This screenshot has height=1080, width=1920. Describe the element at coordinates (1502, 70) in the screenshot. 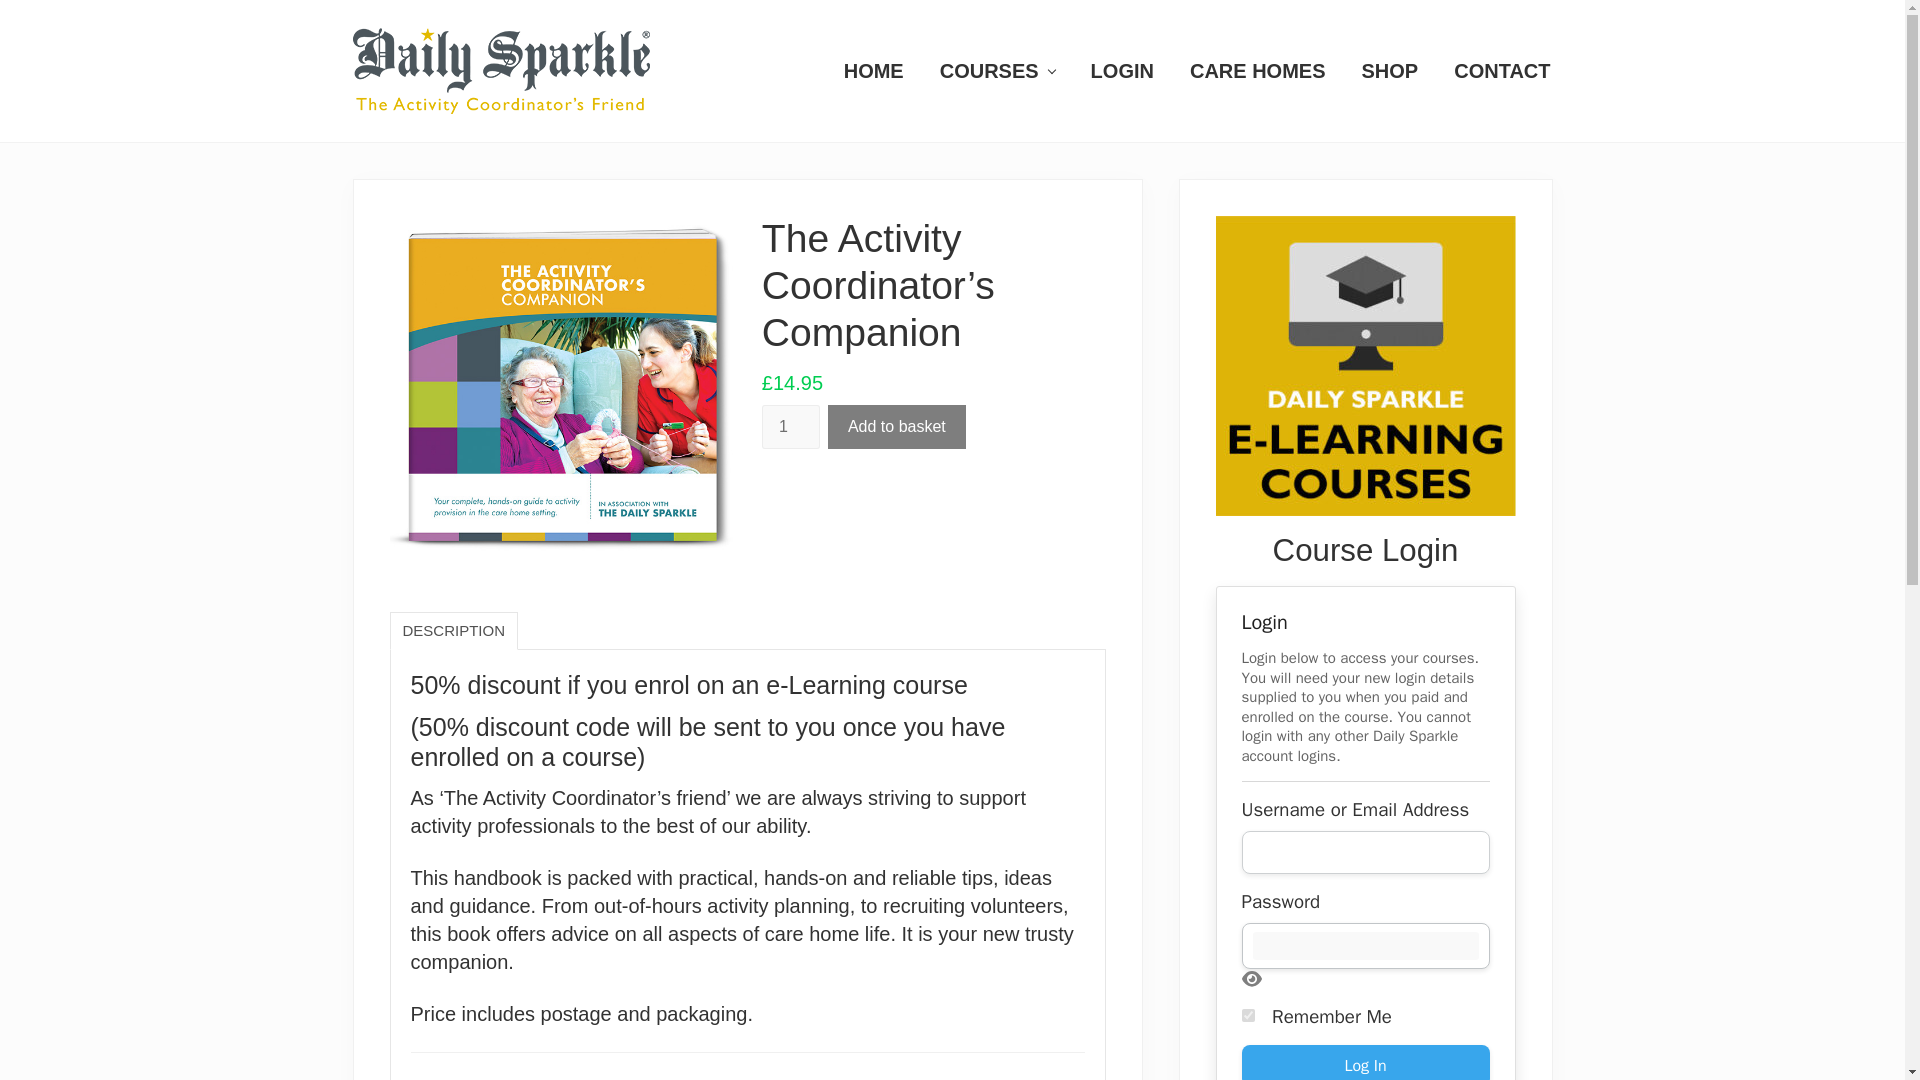

I see `CONTACT` at that location.